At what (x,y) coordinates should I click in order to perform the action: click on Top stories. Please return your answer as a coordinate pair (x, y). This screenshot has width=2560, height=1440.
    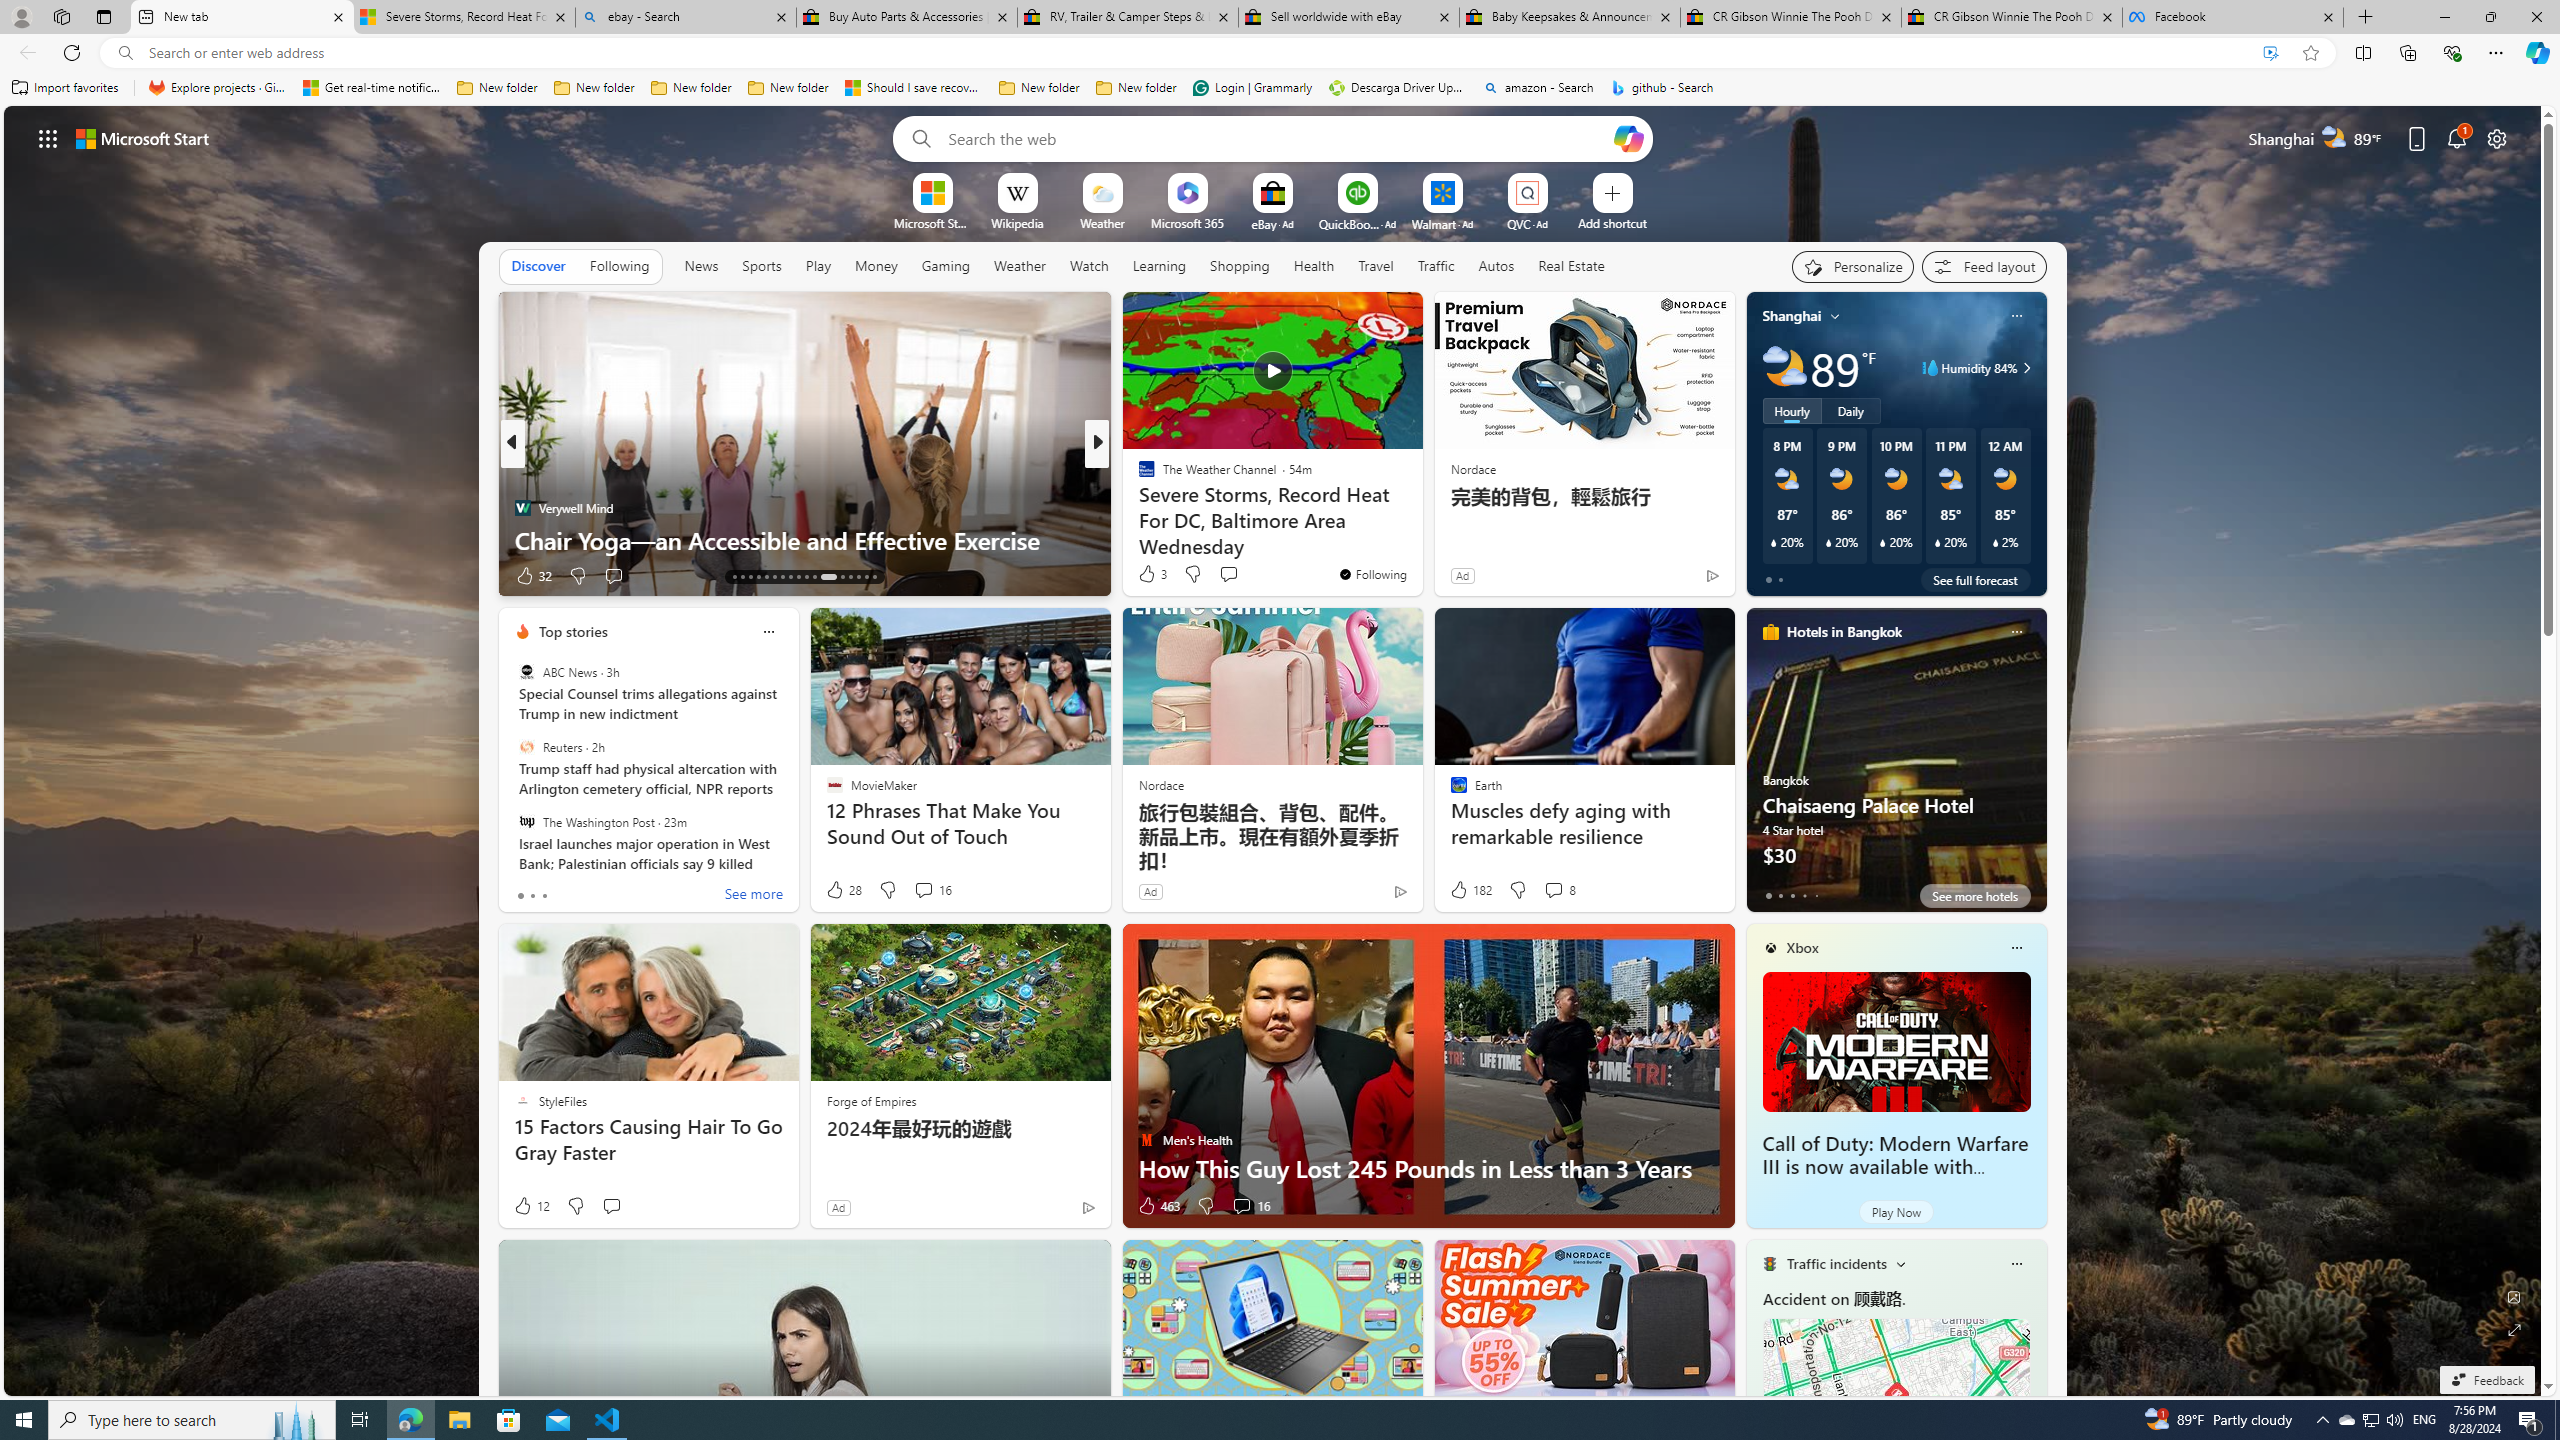
    Looking at the image, I should click on (573, 632).